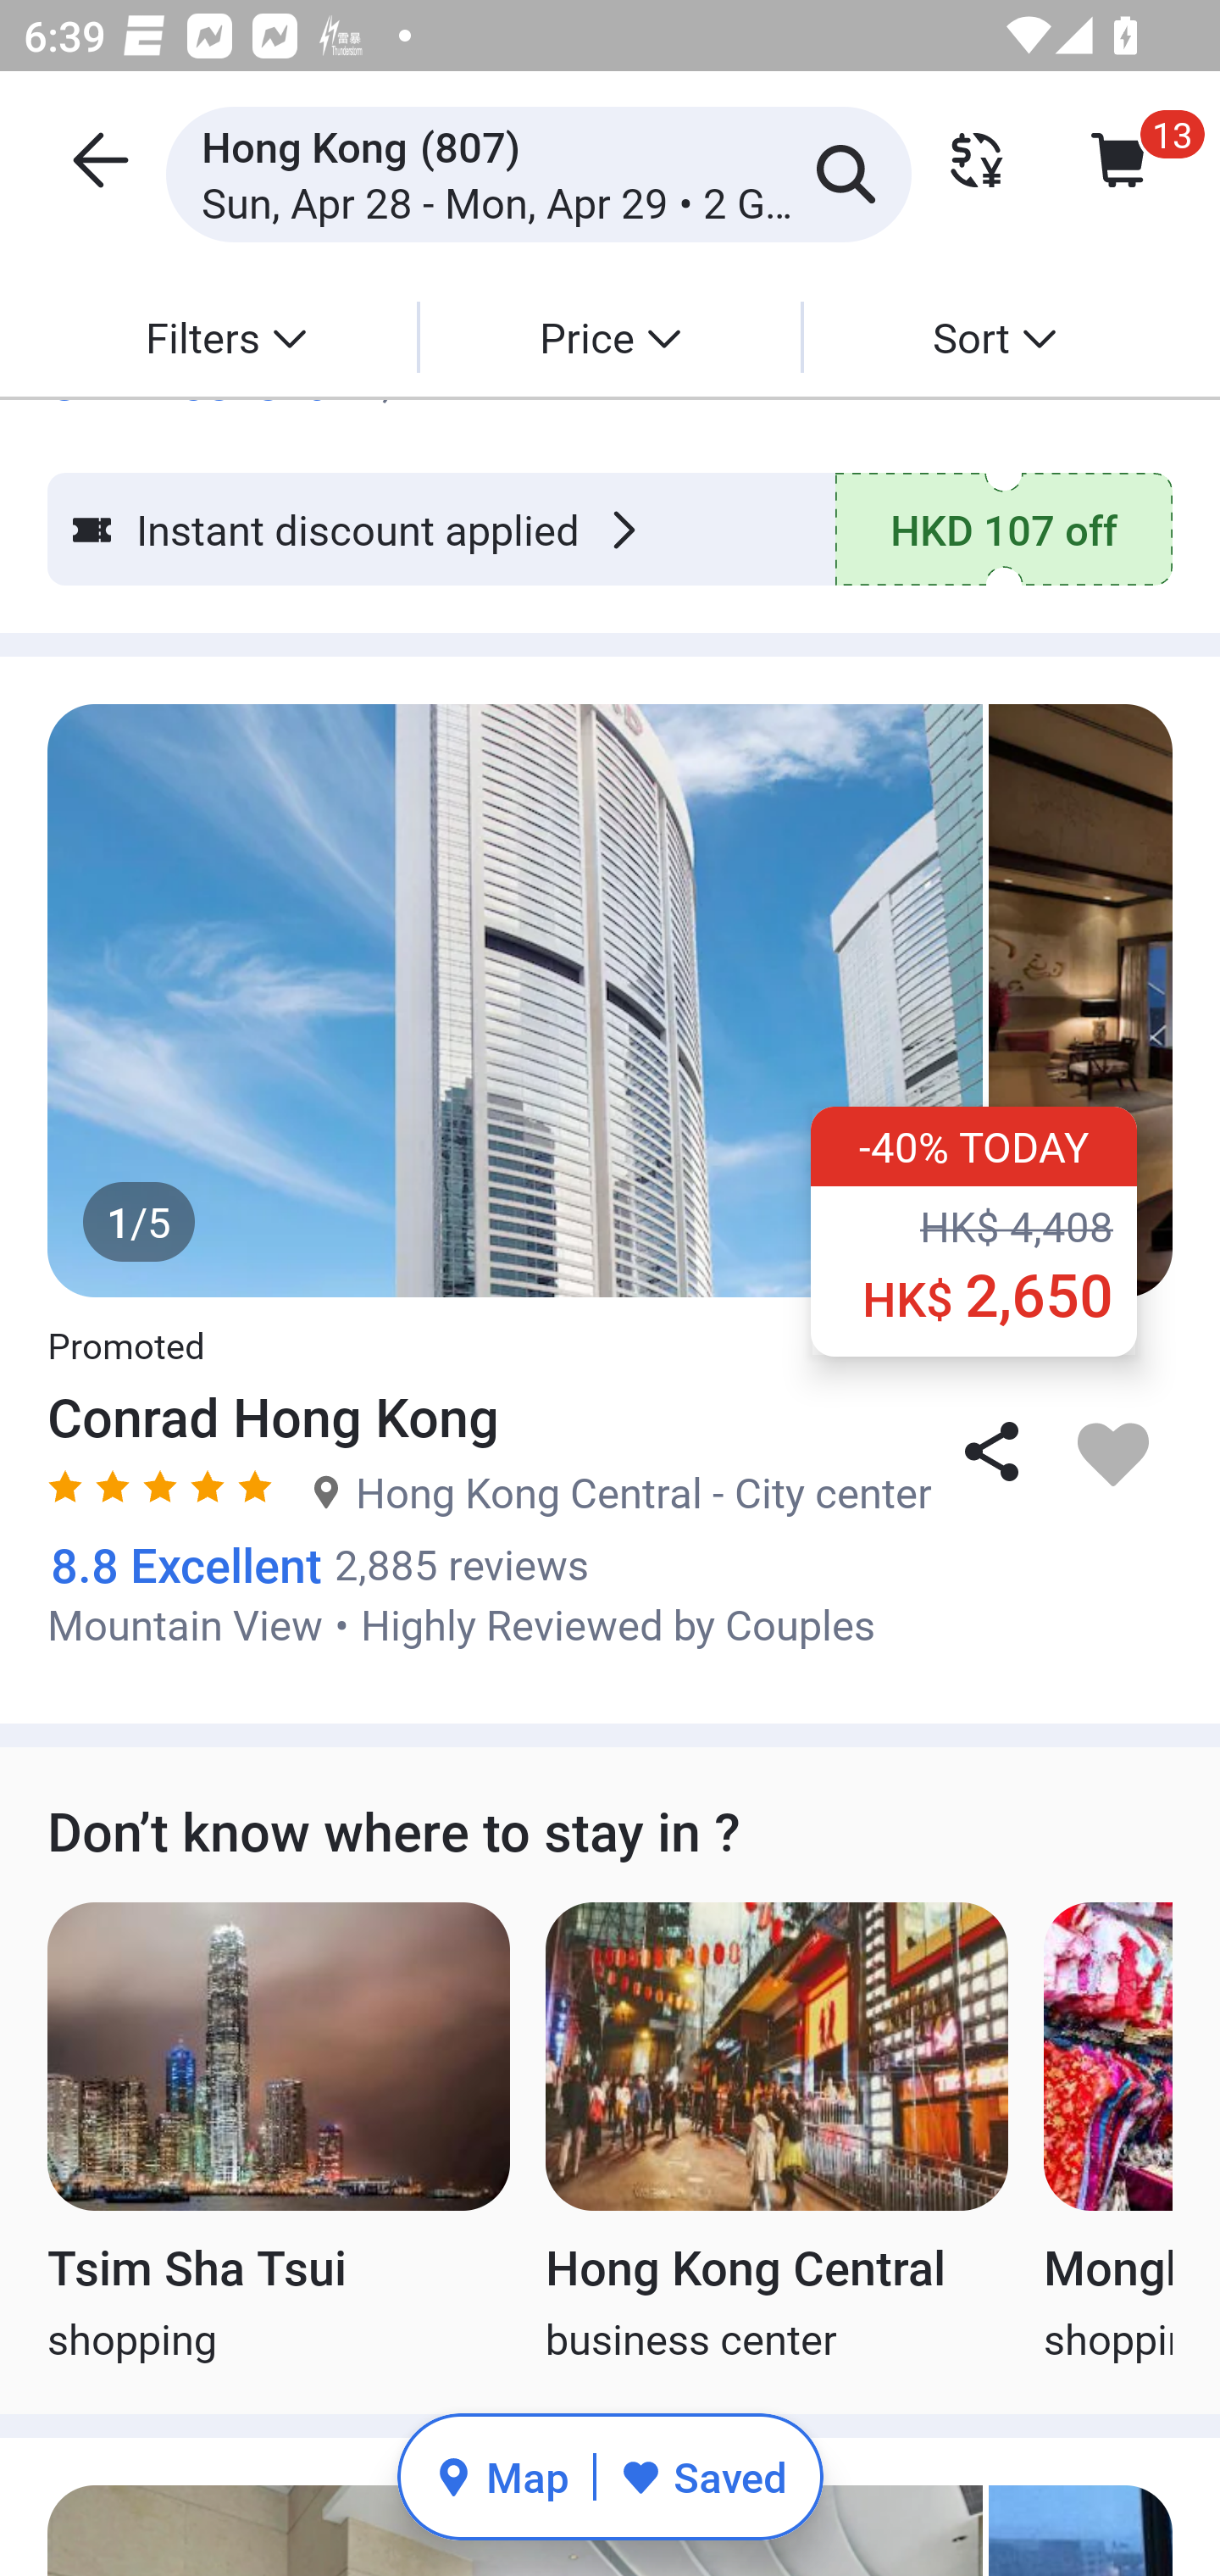  Describe the element at coordinates (703, 2476) in the screenshot. I see `Saved` at that location.